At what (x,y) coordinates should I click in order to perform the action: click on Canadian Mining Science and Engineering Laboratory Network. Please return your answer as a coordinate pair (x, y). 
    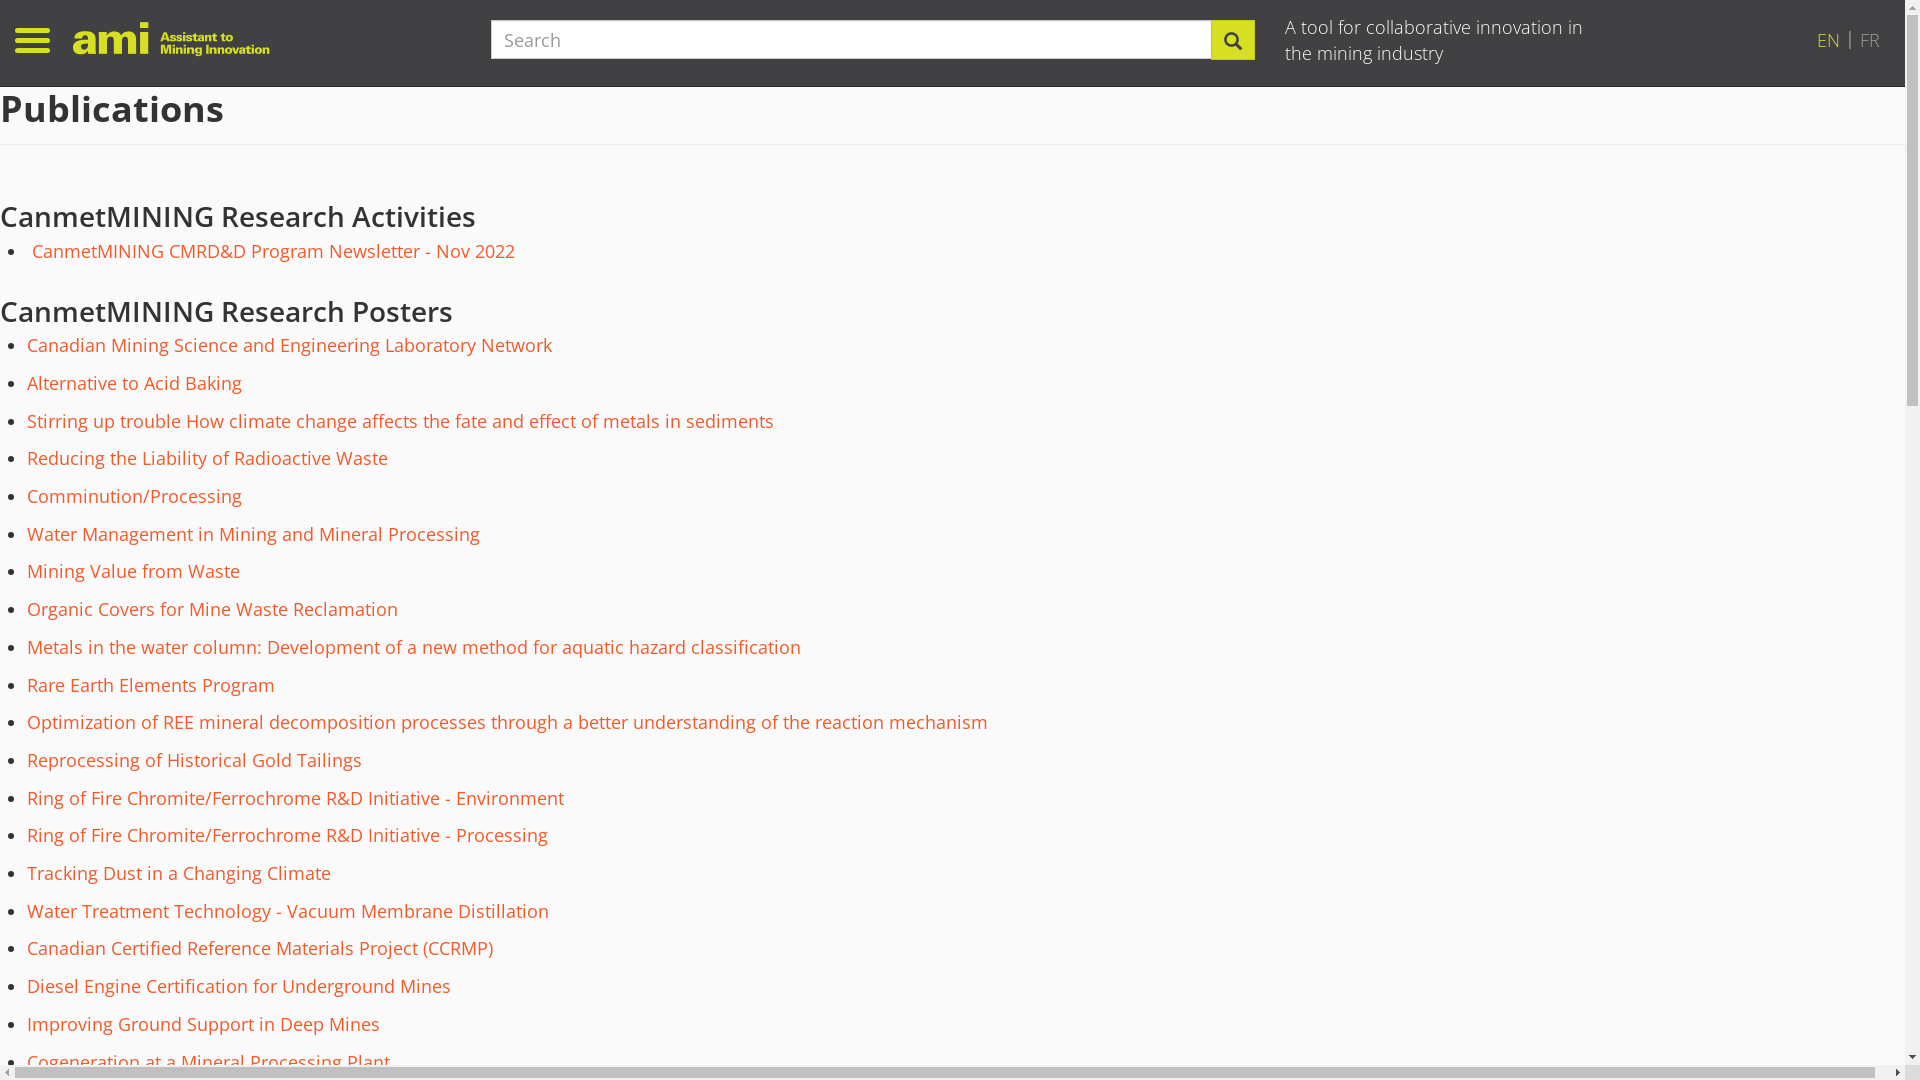
    Looking at the image, I should click on (290, 345).